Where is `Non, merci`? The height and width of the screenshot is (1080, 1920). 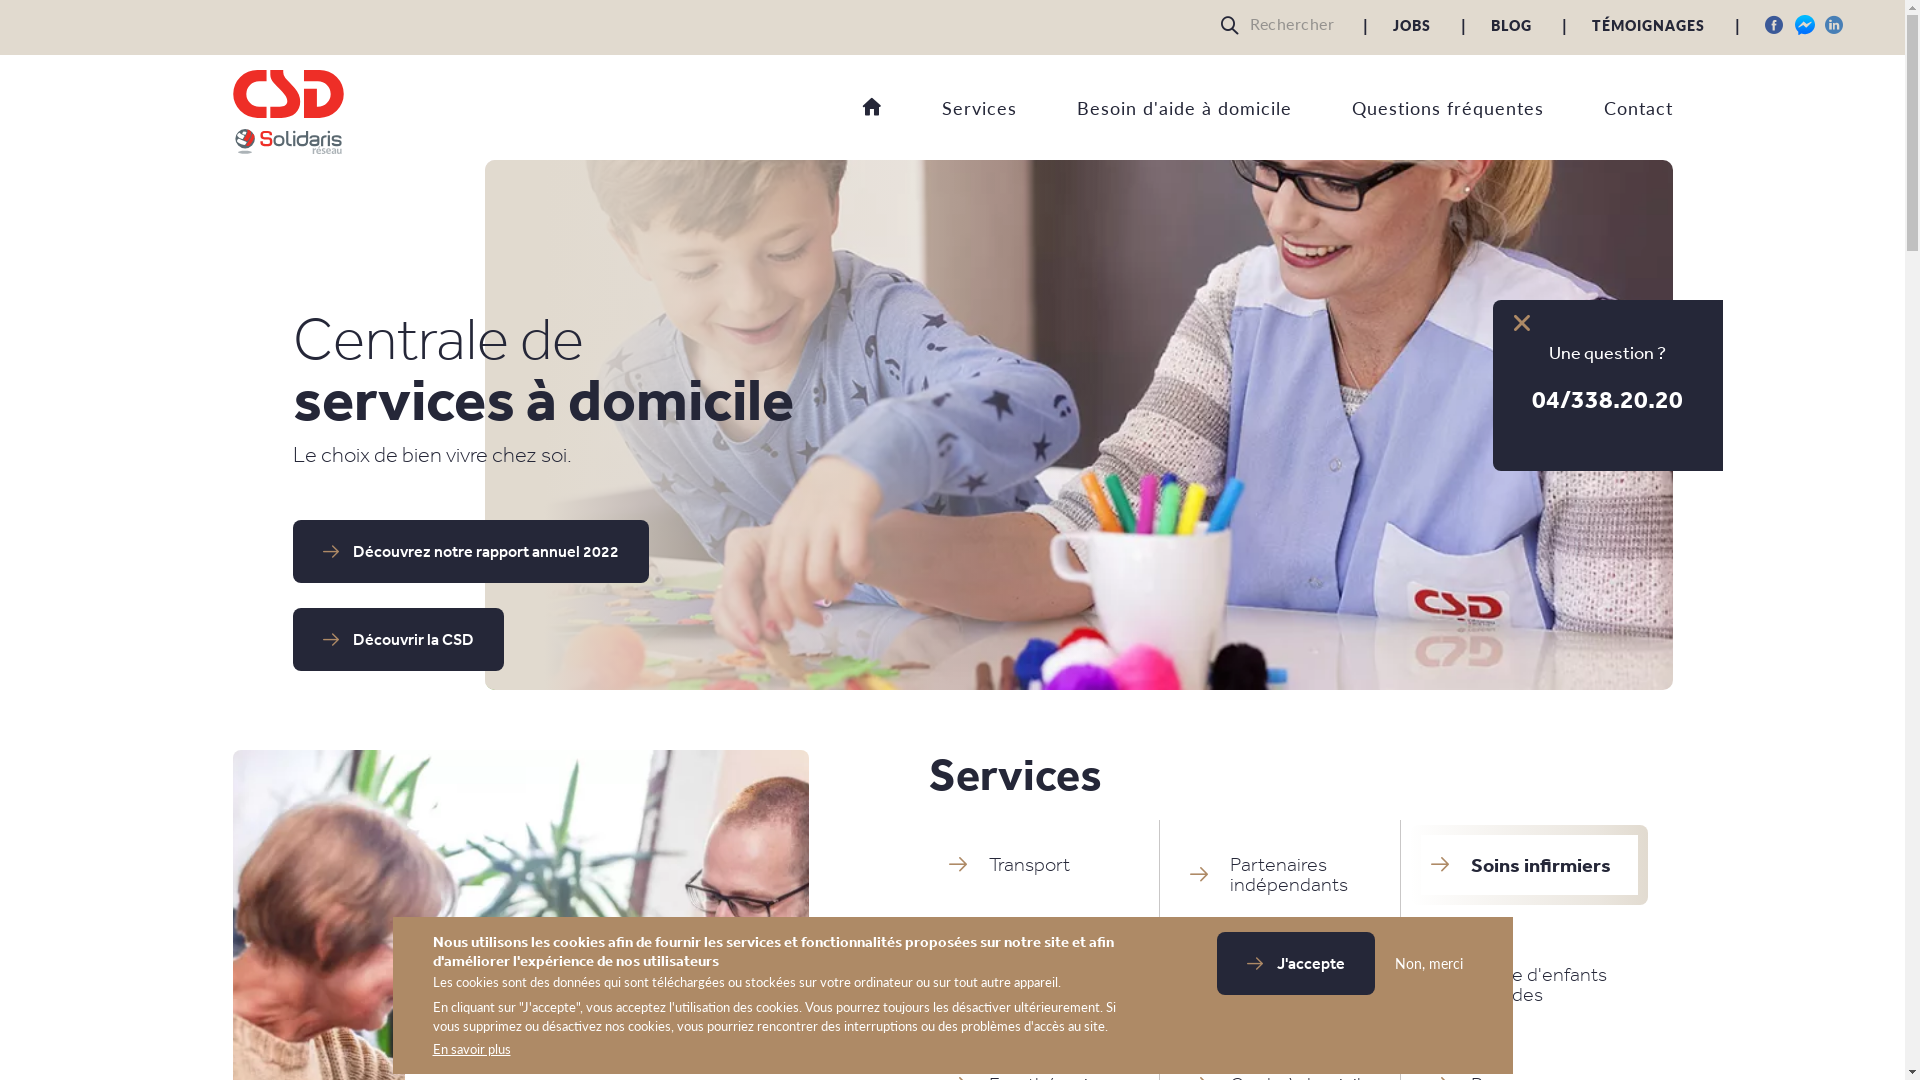
Non, merci is located at coordinates (1423, 964).